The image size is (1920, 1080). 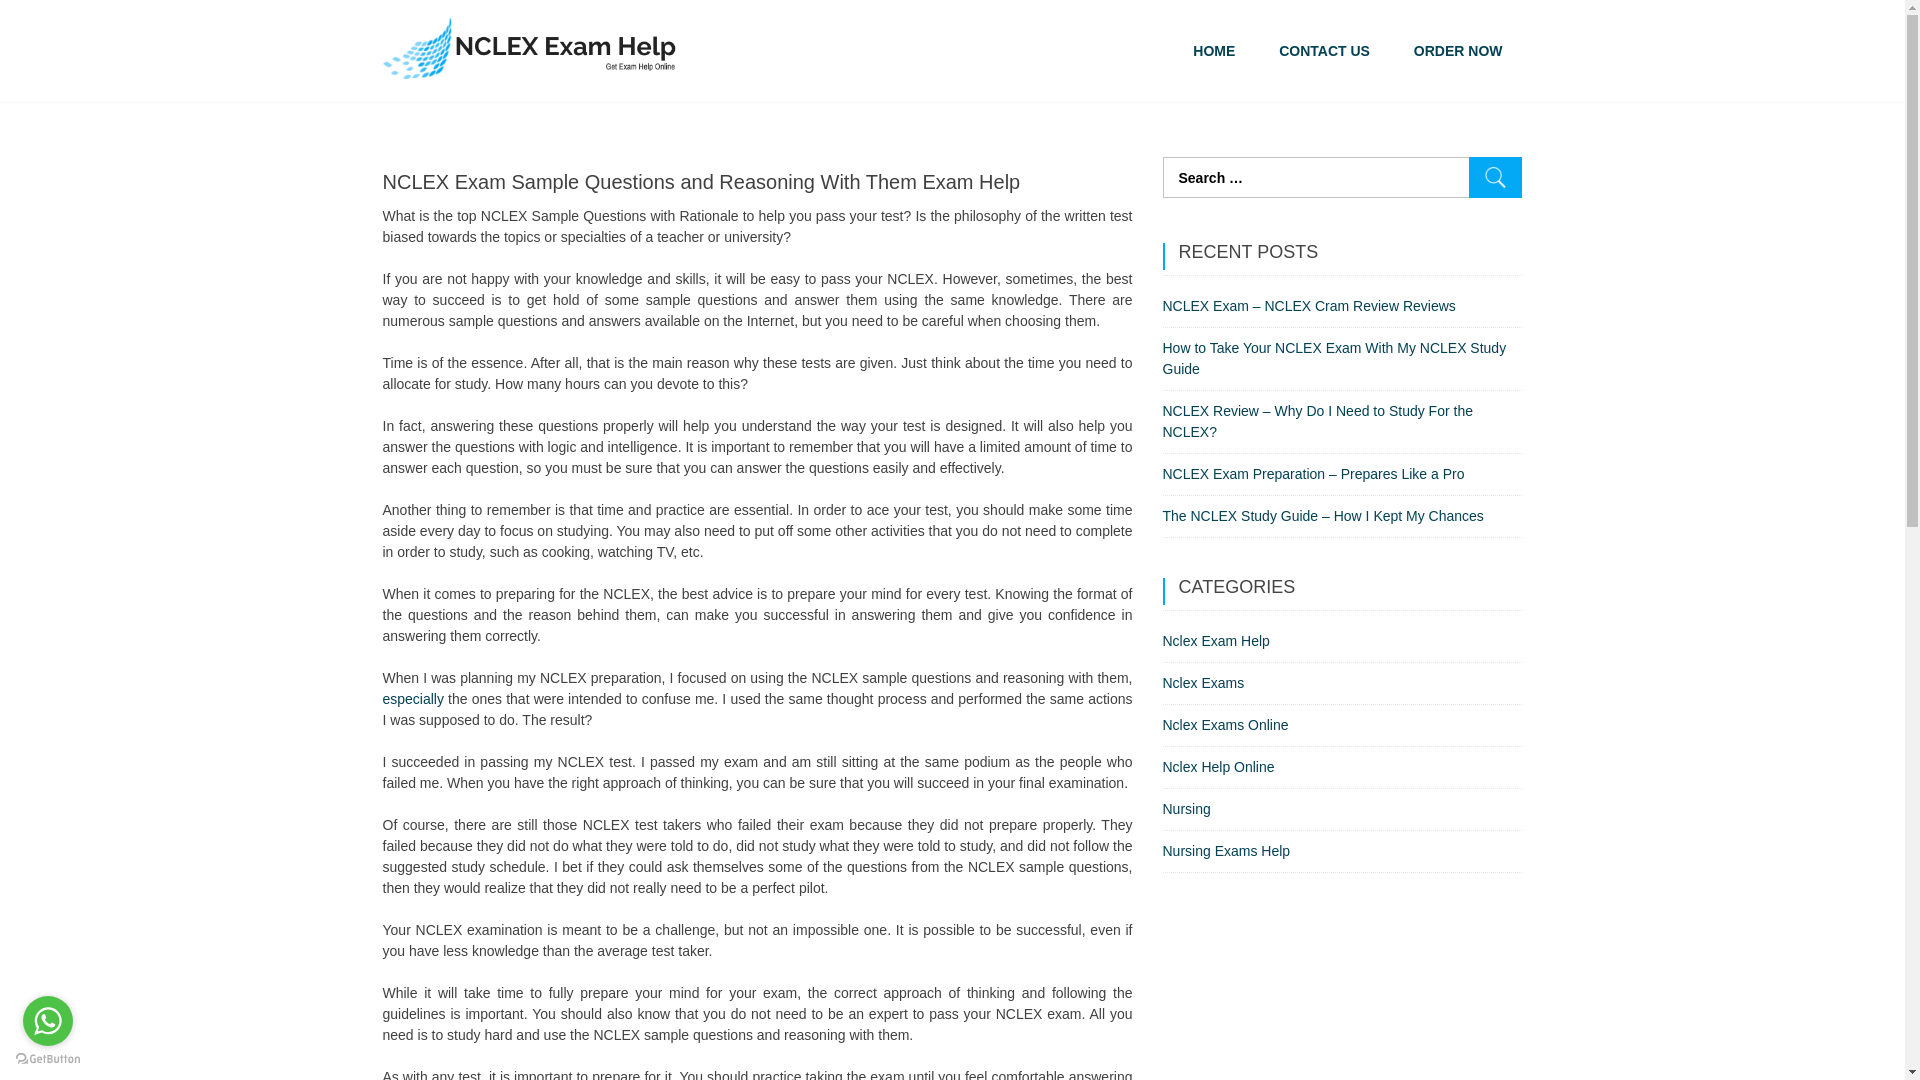 I want to click on ORDER NOW, so click(x=1458, y=52).